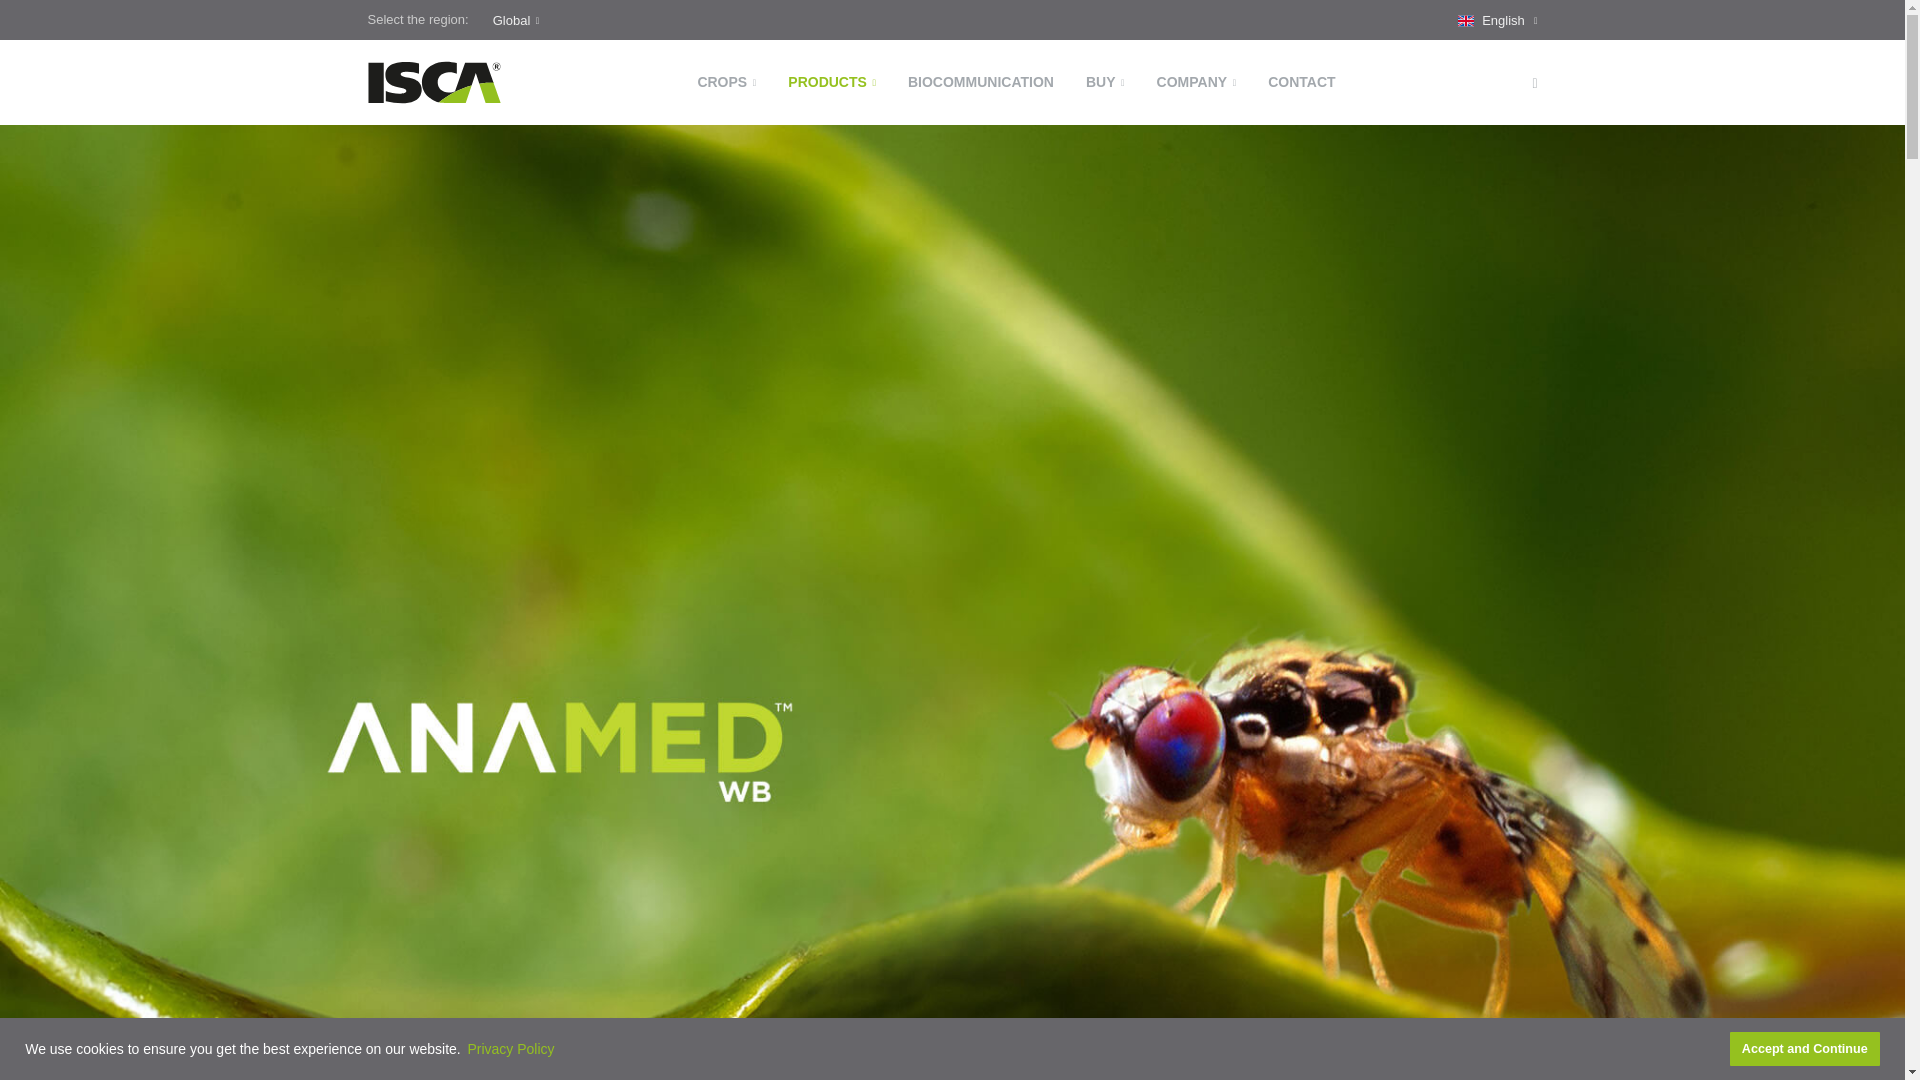 The height and width of the screenshot is (1080, 1920). I want to click on Global, so click(516, 20).